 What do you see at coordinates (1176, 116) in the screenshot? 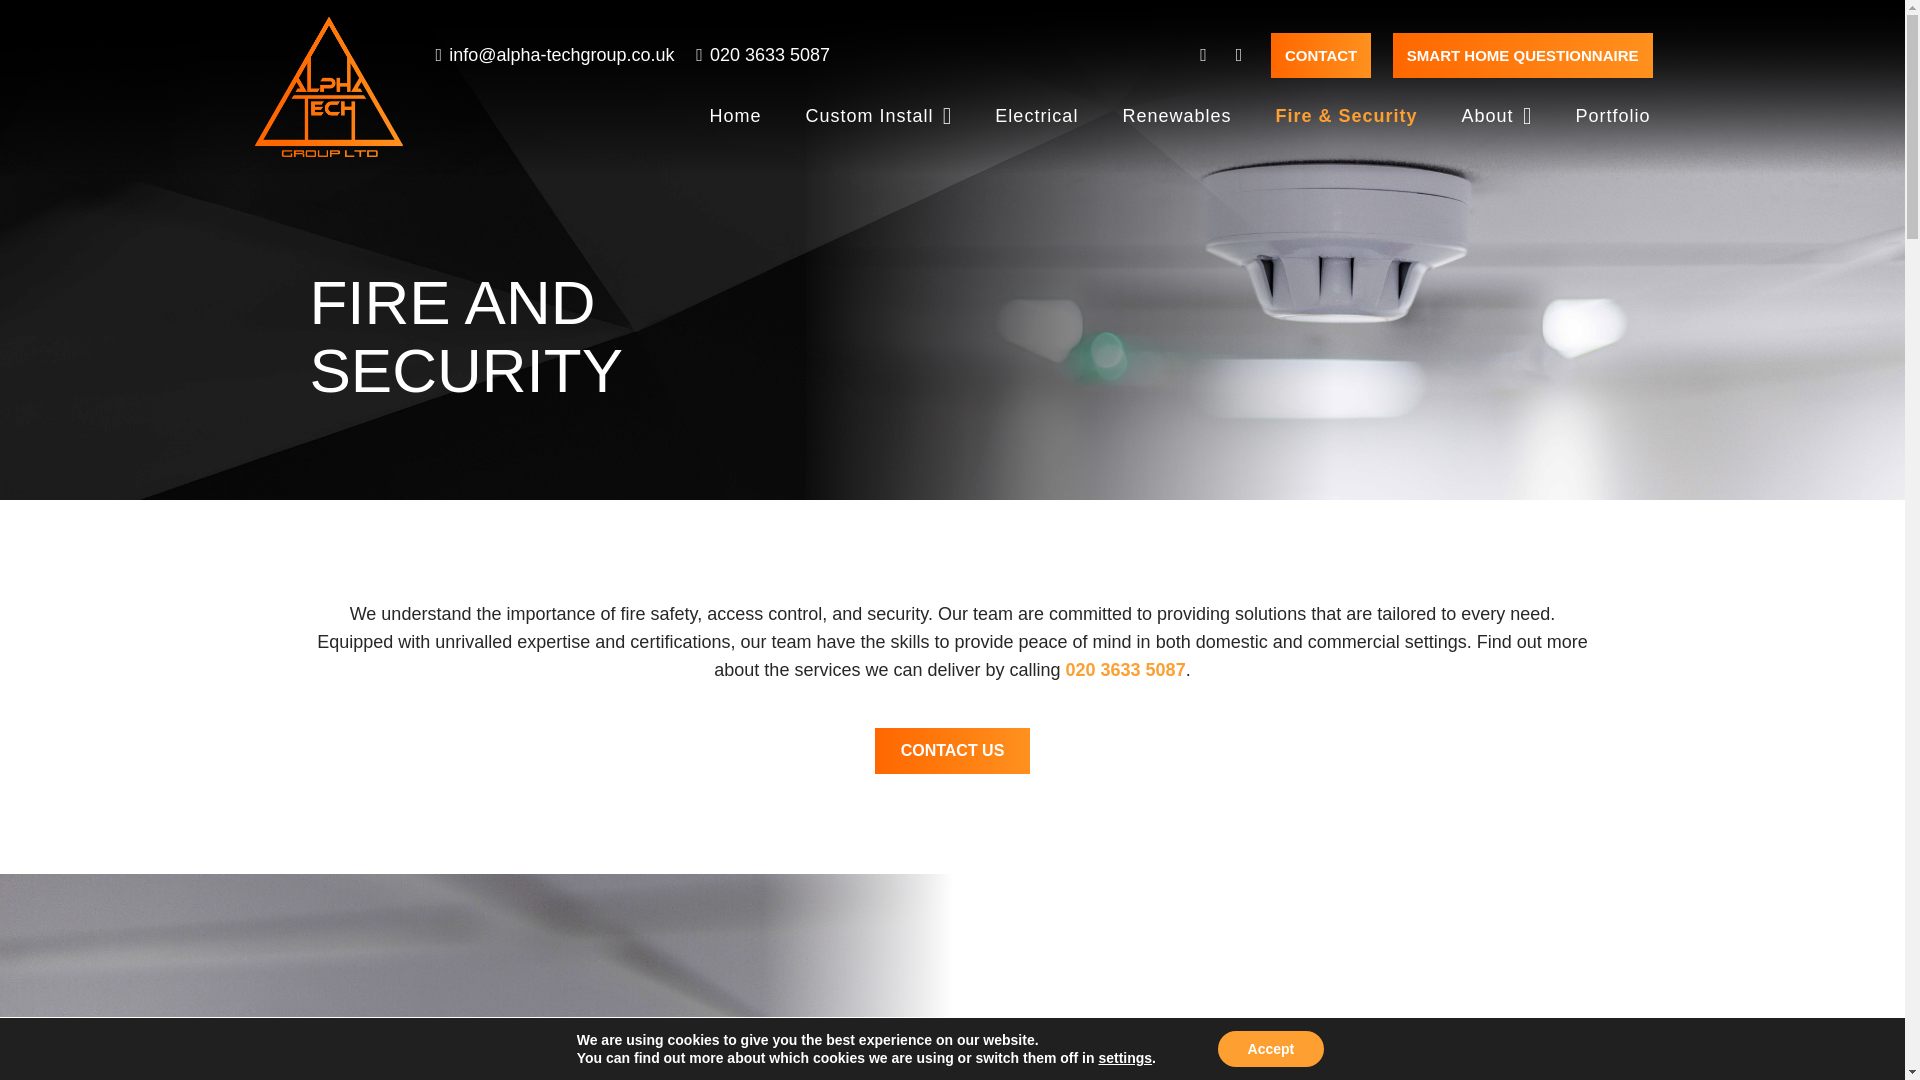
I see `Renewables` at bounding box center [1176, 116].